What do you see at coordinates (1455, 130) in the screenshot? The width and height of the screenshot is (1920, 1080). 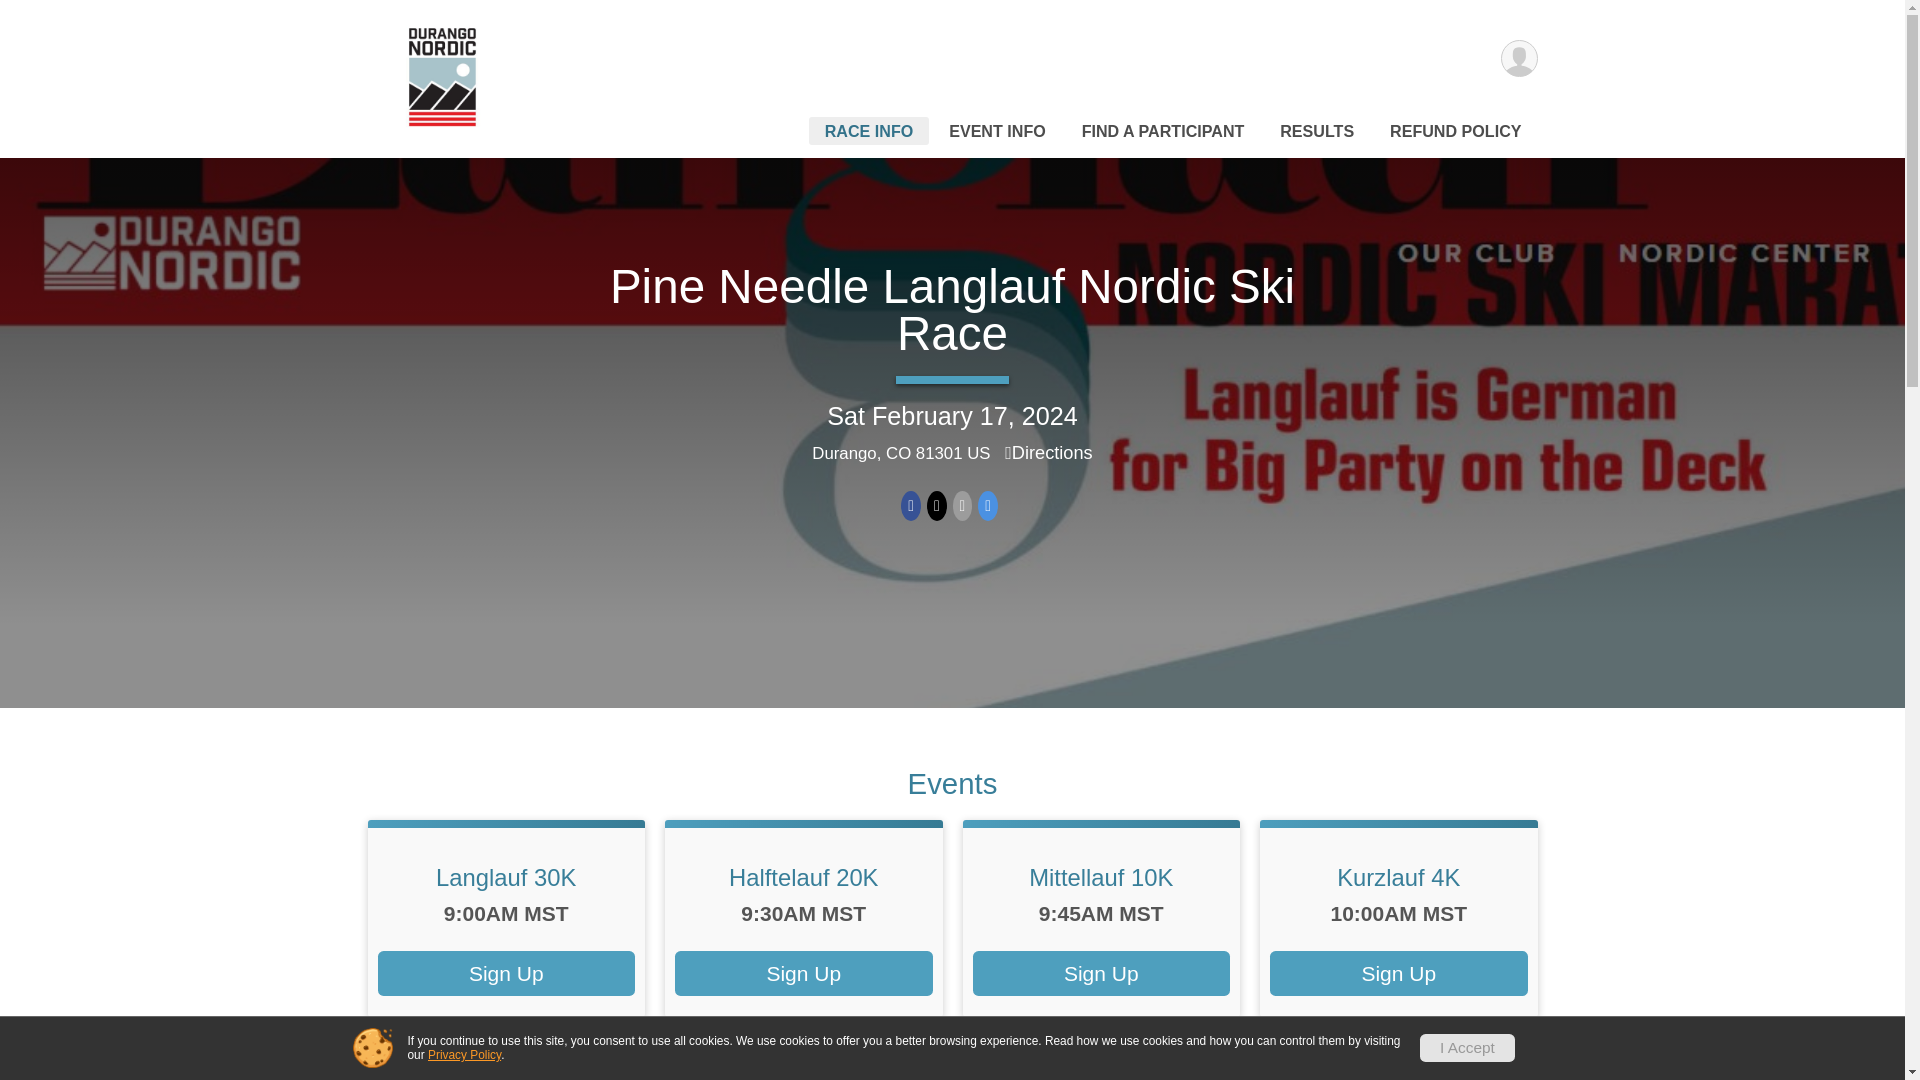 I see `REFUND POLICY` at bounding box center [1455, 130].